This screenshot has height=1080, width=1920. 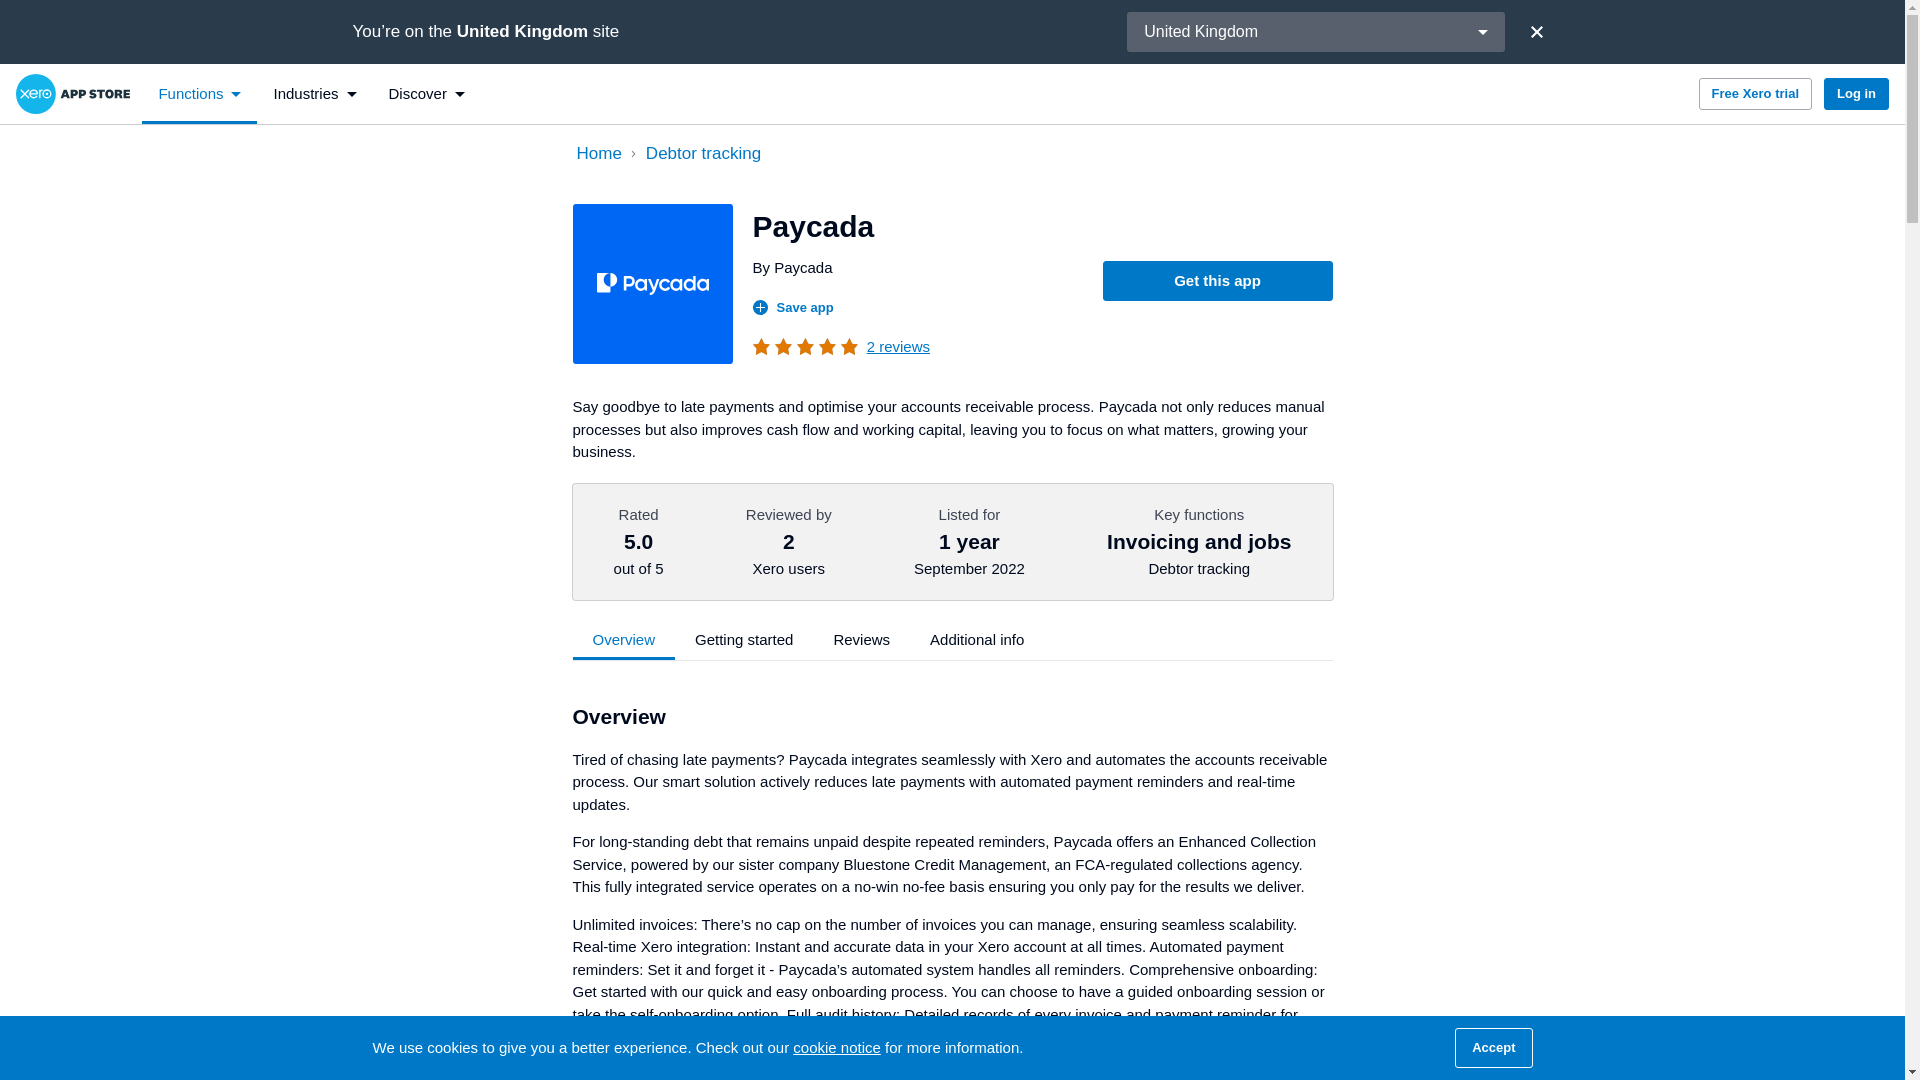 What do you see at coordinates (1756, 94) in the screenshot?
I see `Free Xero trial` at bounding box center [1756, 94].